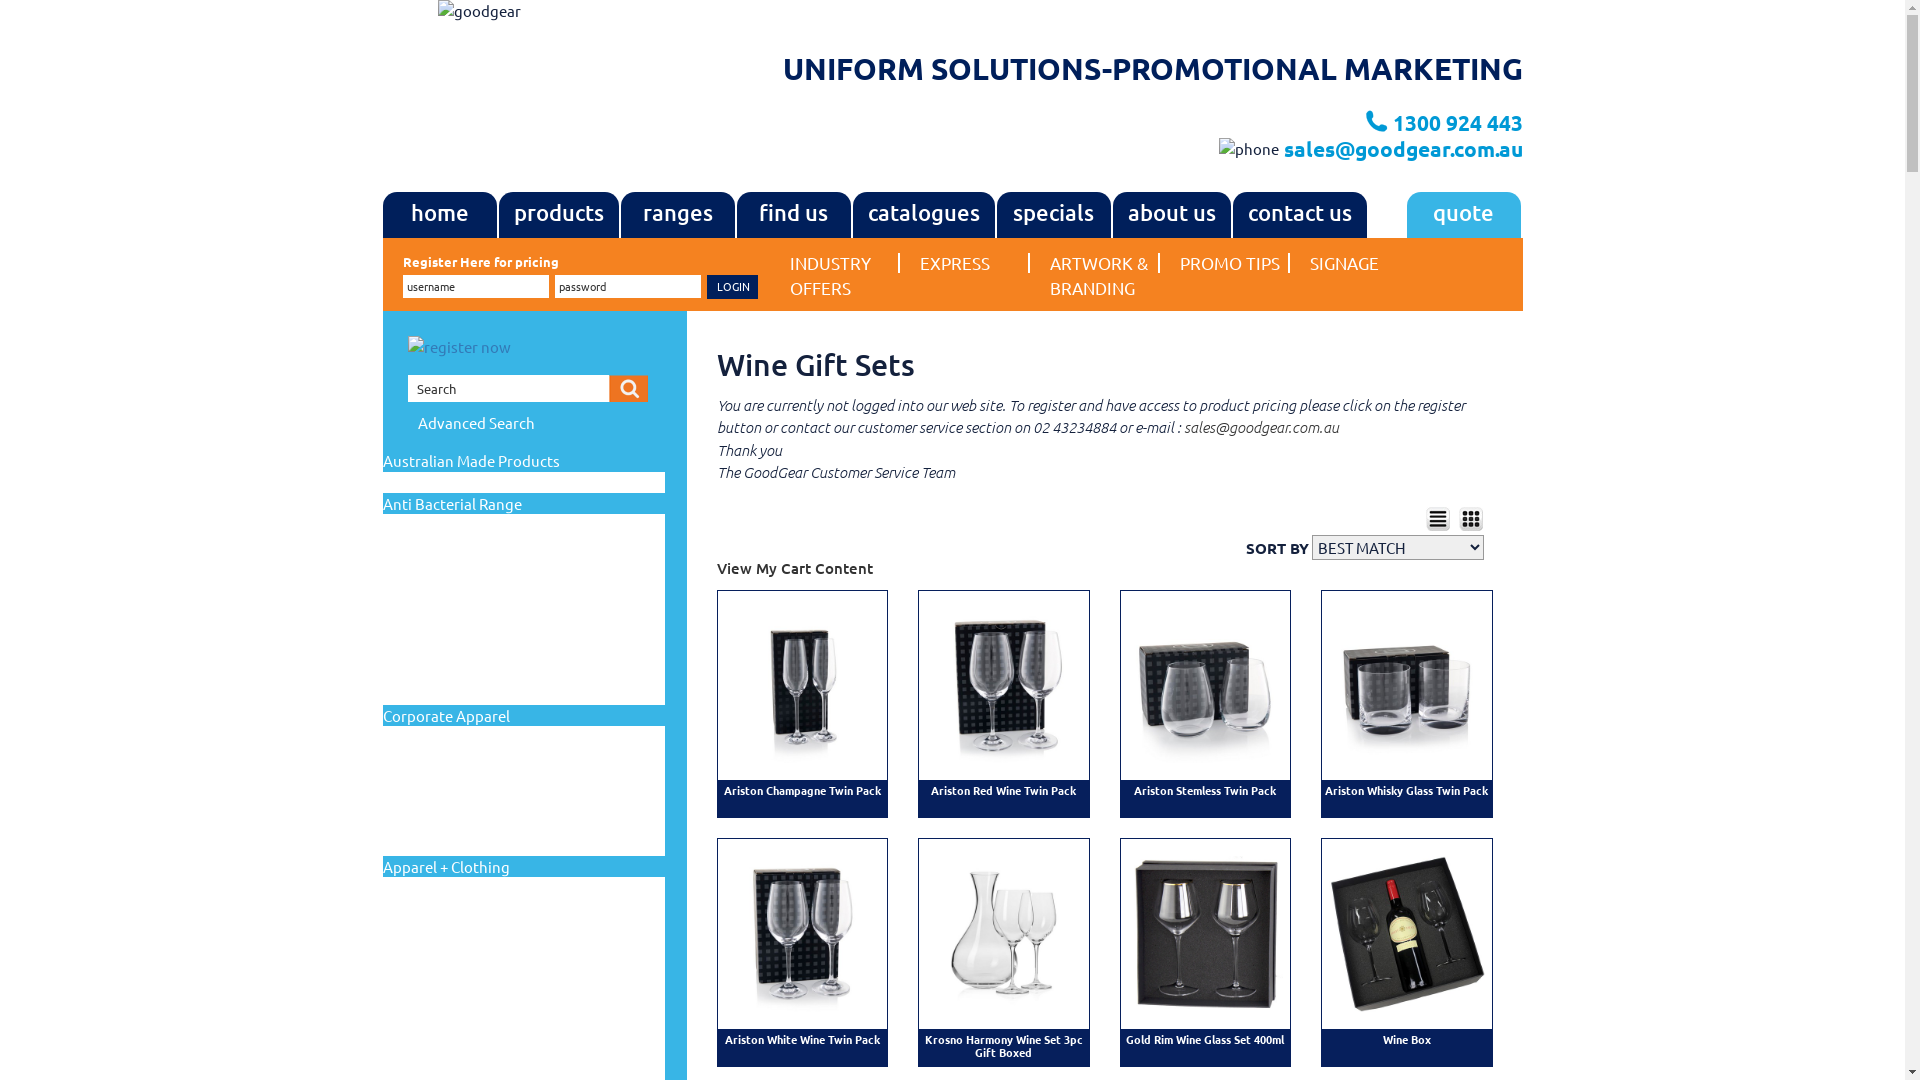 The width and height of the screenshot is (1920, 1080). Describe the element at coordinates (406, 816) in the screenshot. I see `Skirts` at that location.